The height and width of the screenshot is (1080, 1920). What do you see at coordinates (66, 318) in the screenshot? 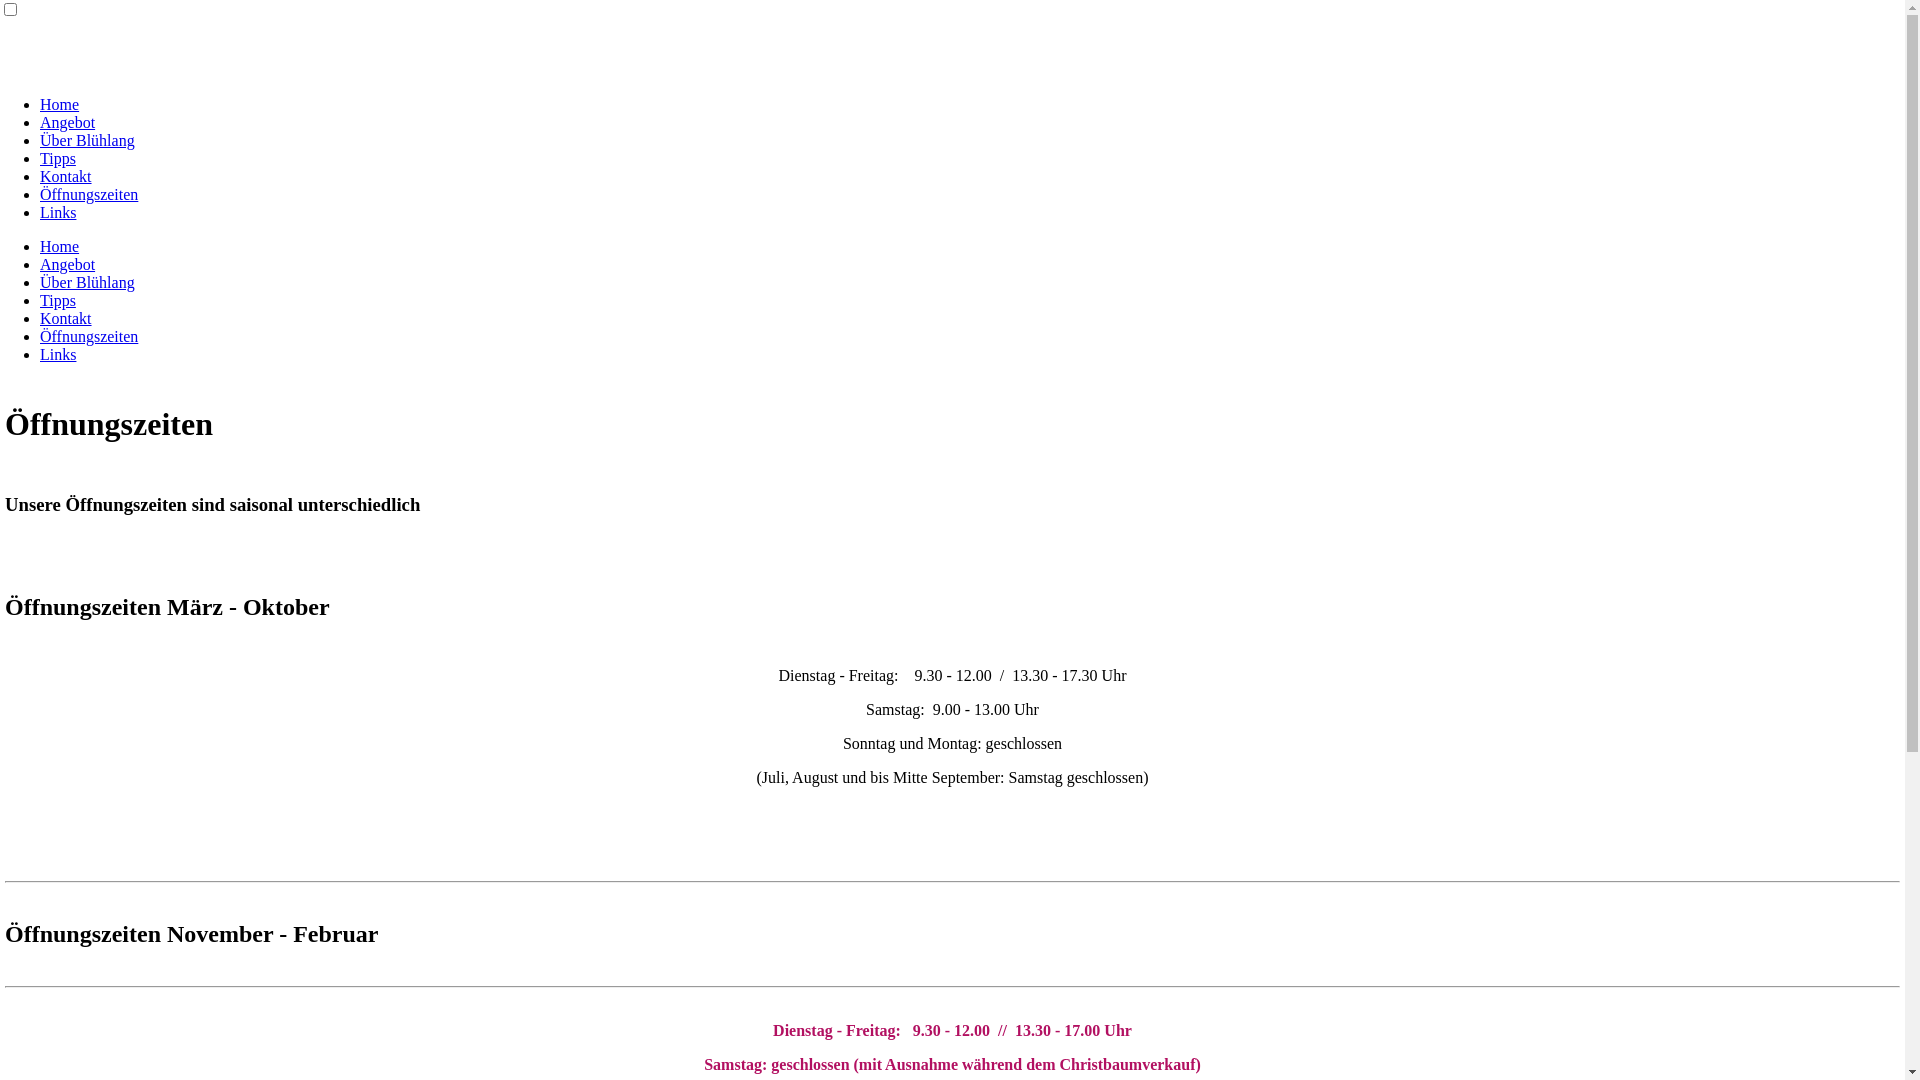
I see `Kontakt` at bounding box center [66, 318].